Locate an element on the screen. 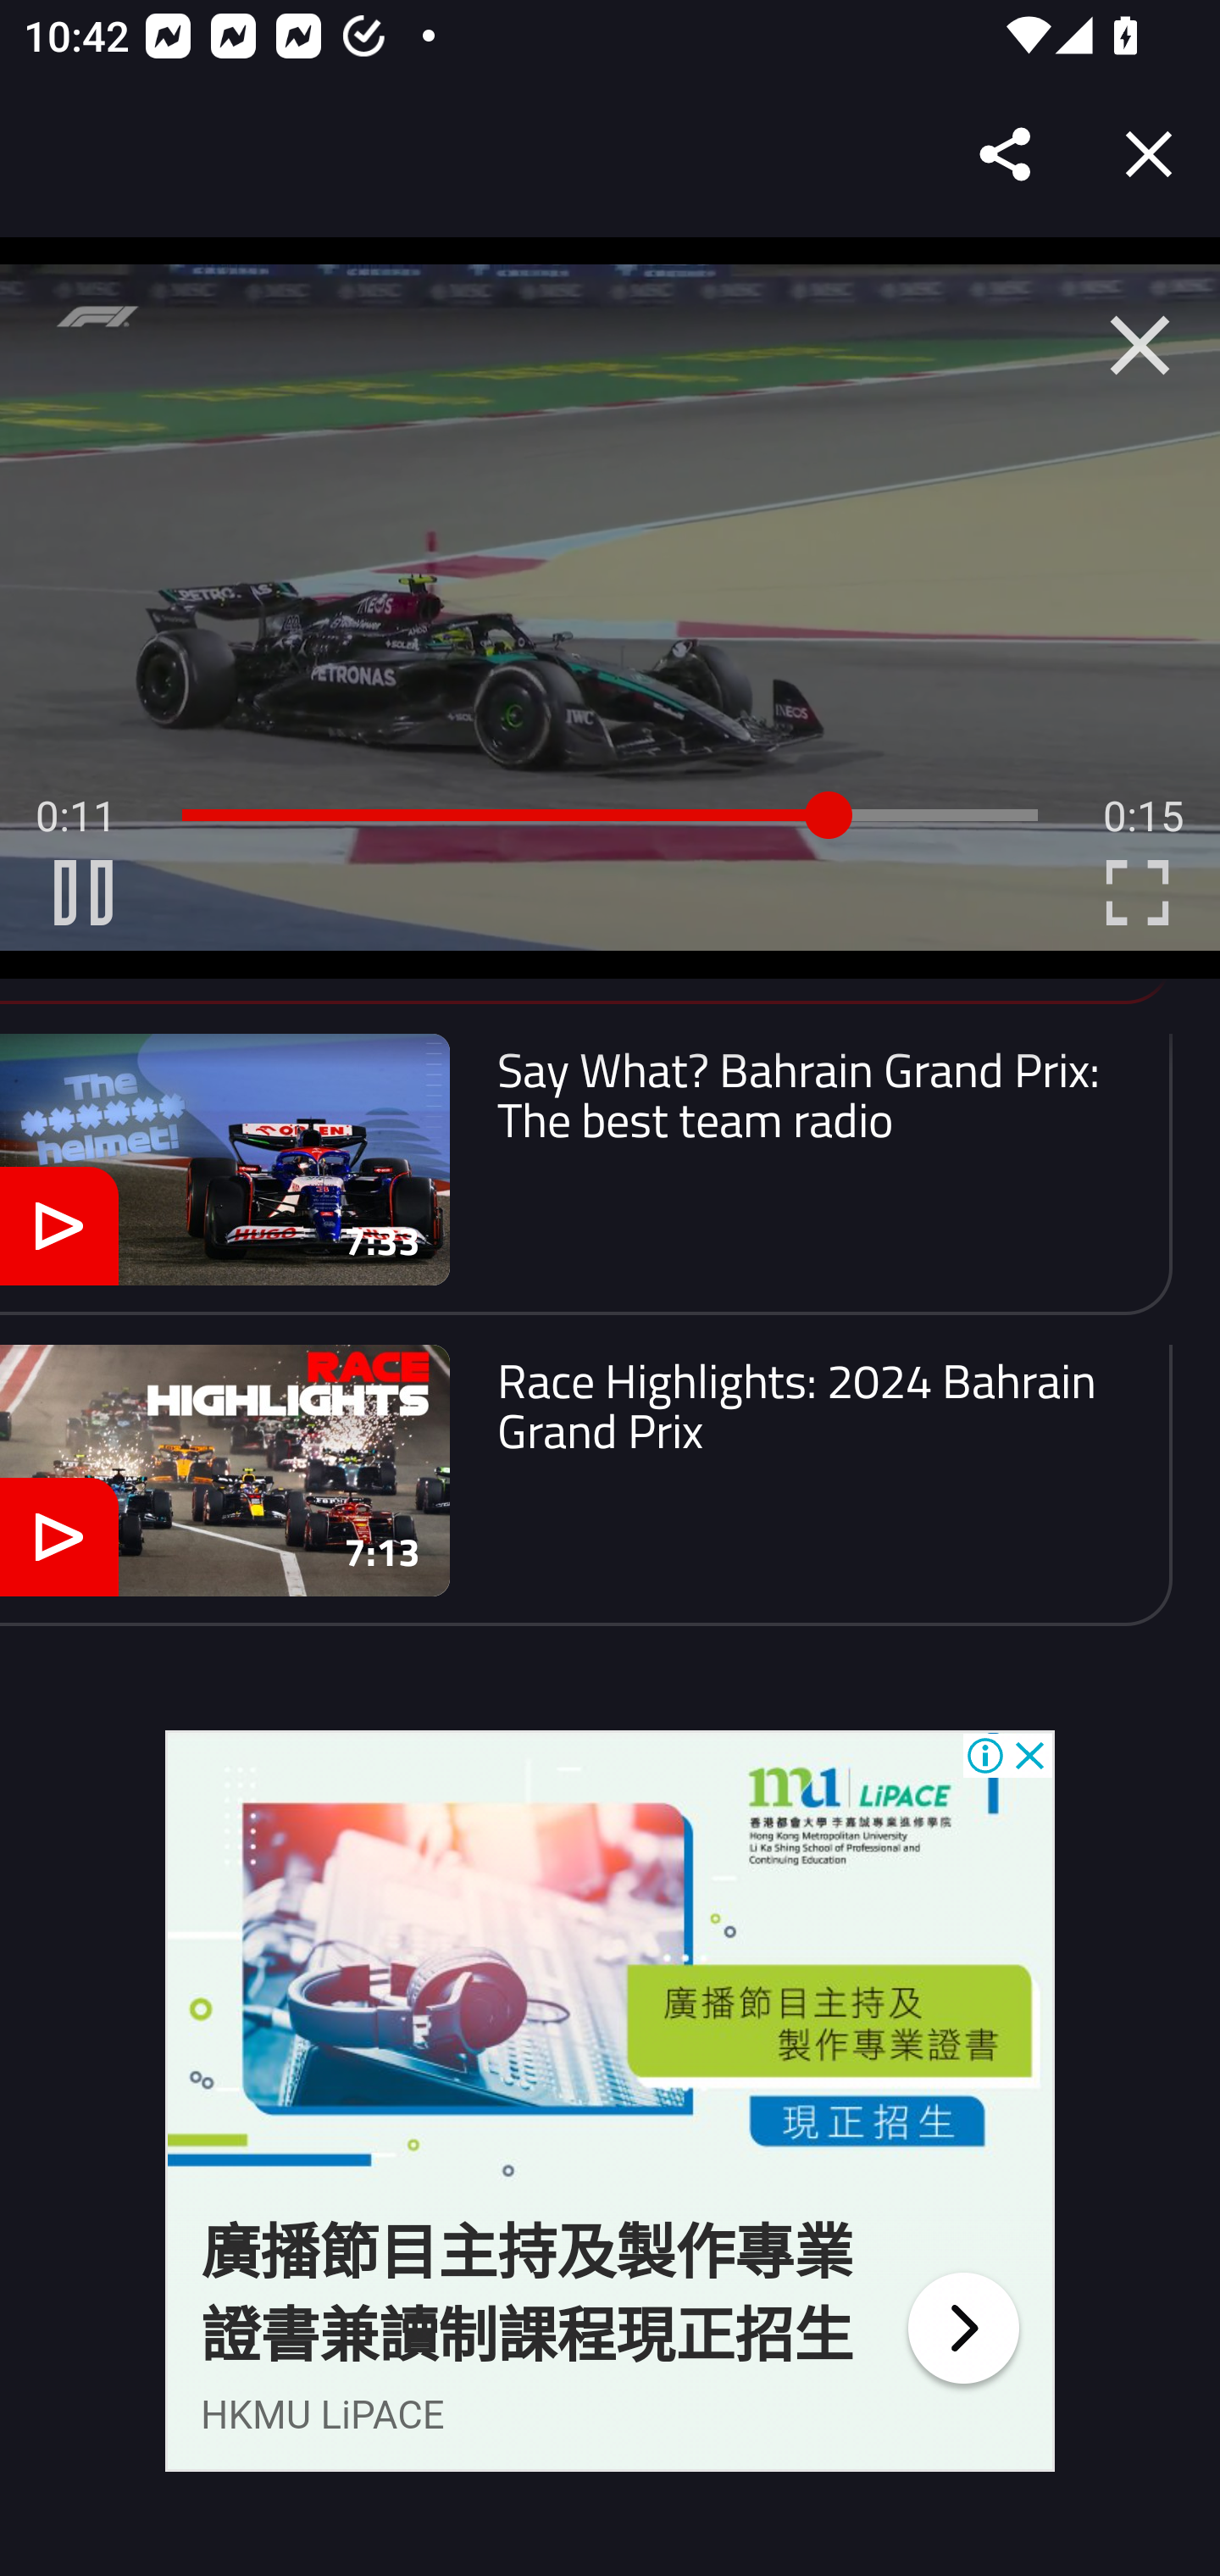 The width and height of the screenshot is (1220, 2576). Share is located at coordinates (1006, 154).